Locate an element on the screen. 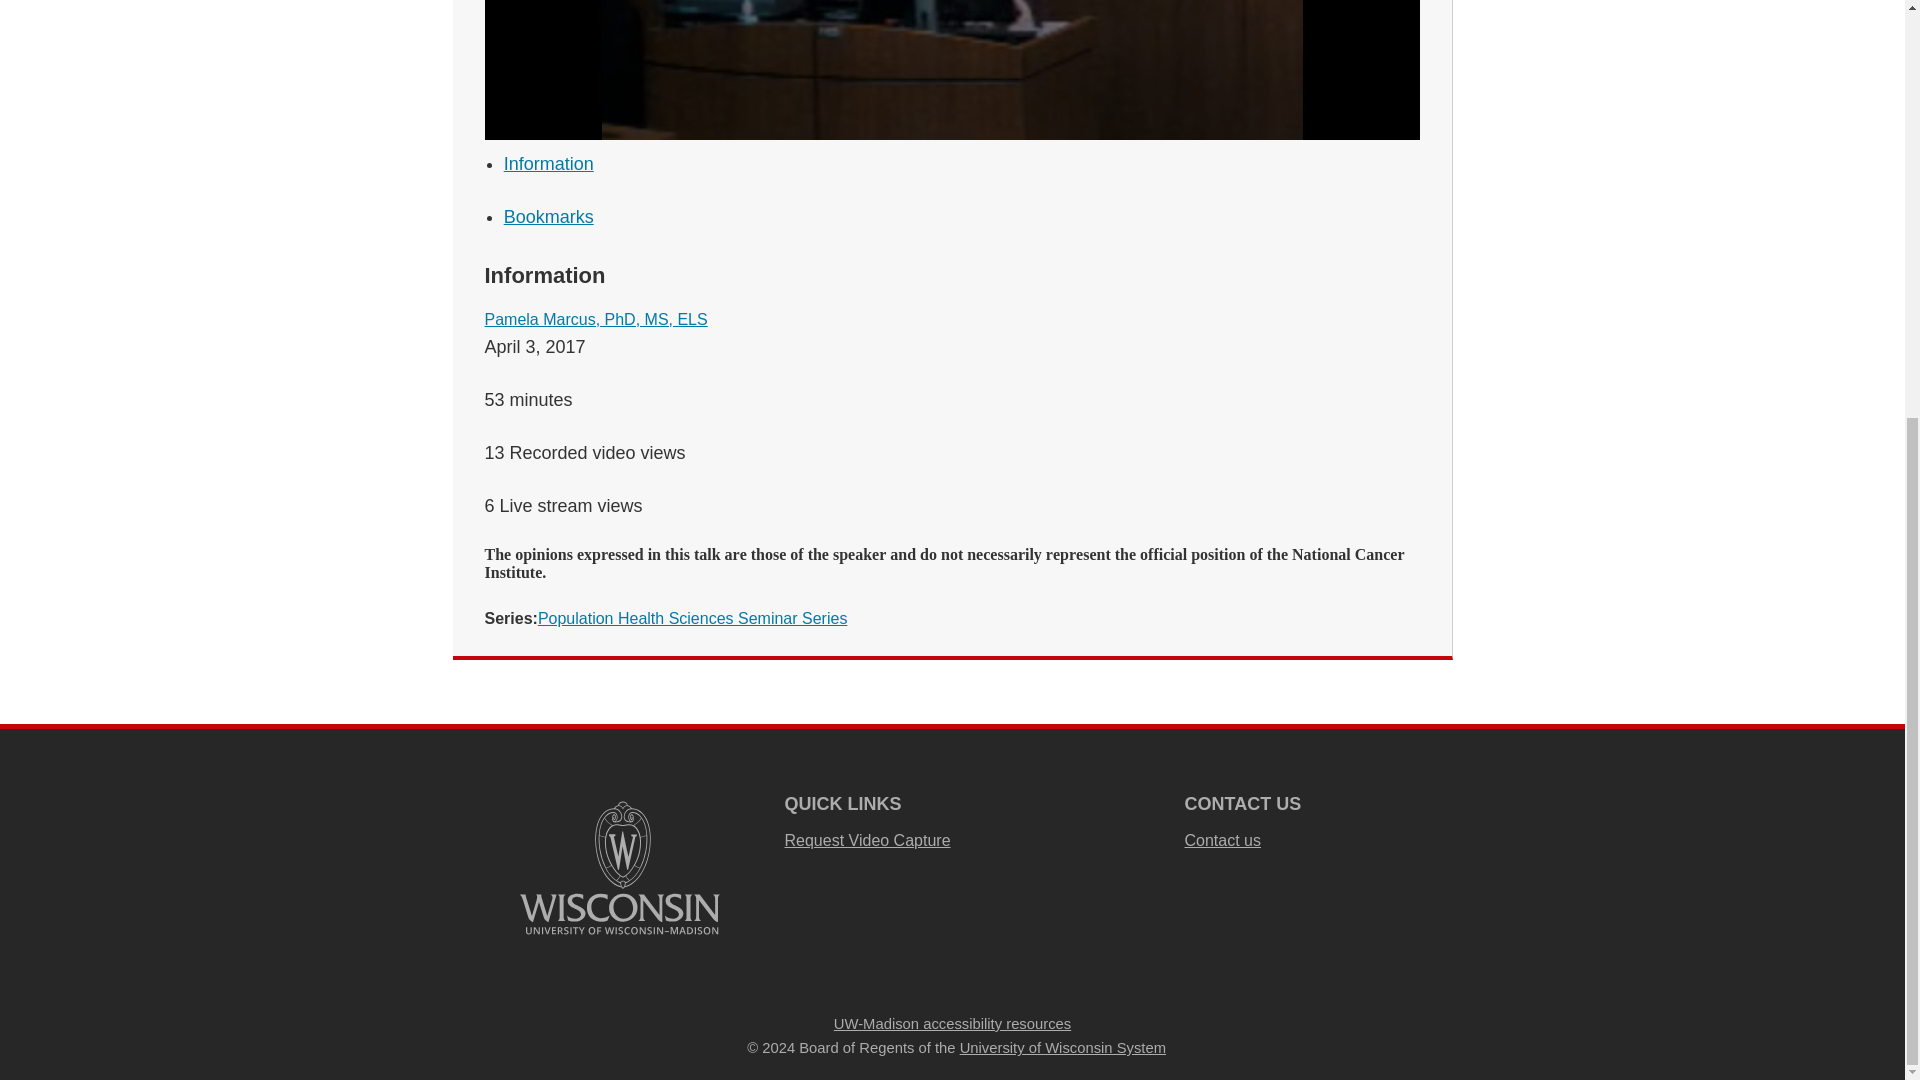  Bookmarks is located at coordinates (548, 216).